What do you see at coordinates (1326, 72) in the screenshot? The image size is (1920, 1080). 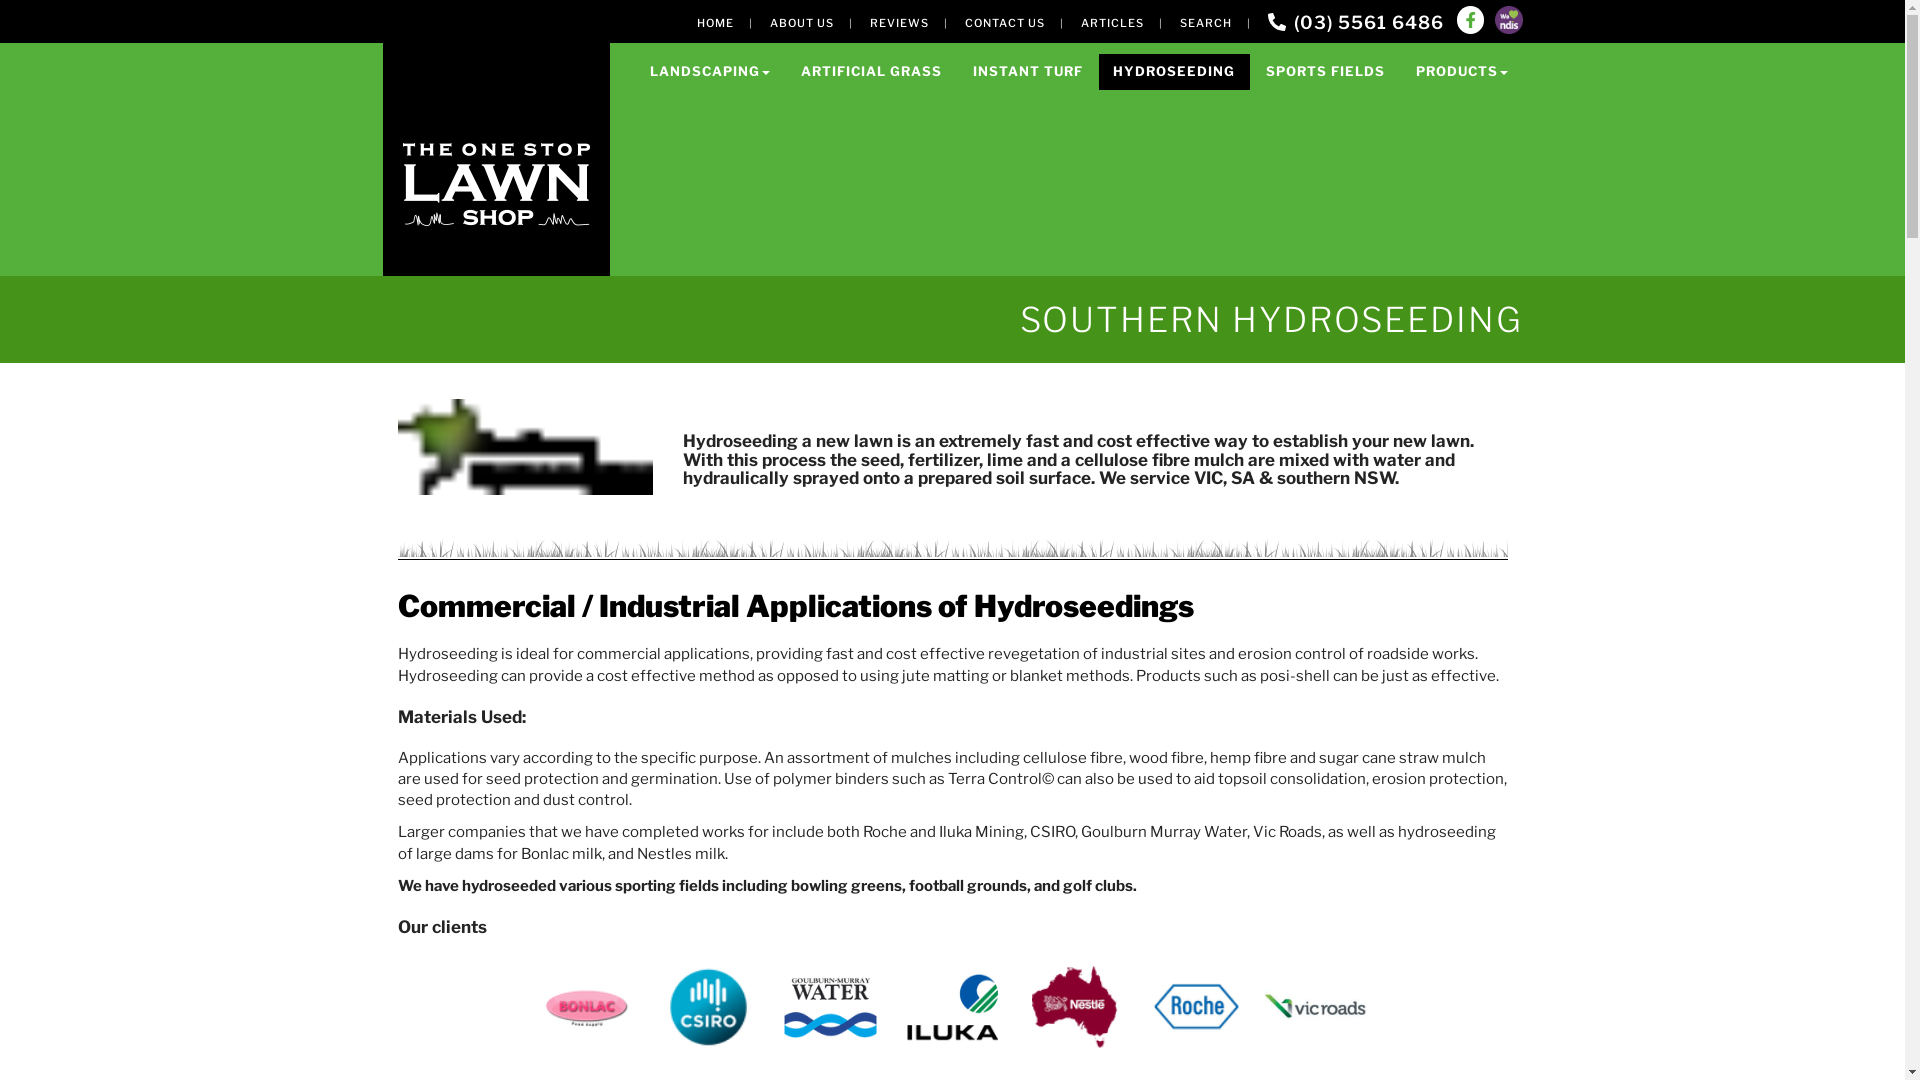 I see `SPORTS FIELDS` at bounding box center [1326, 72].